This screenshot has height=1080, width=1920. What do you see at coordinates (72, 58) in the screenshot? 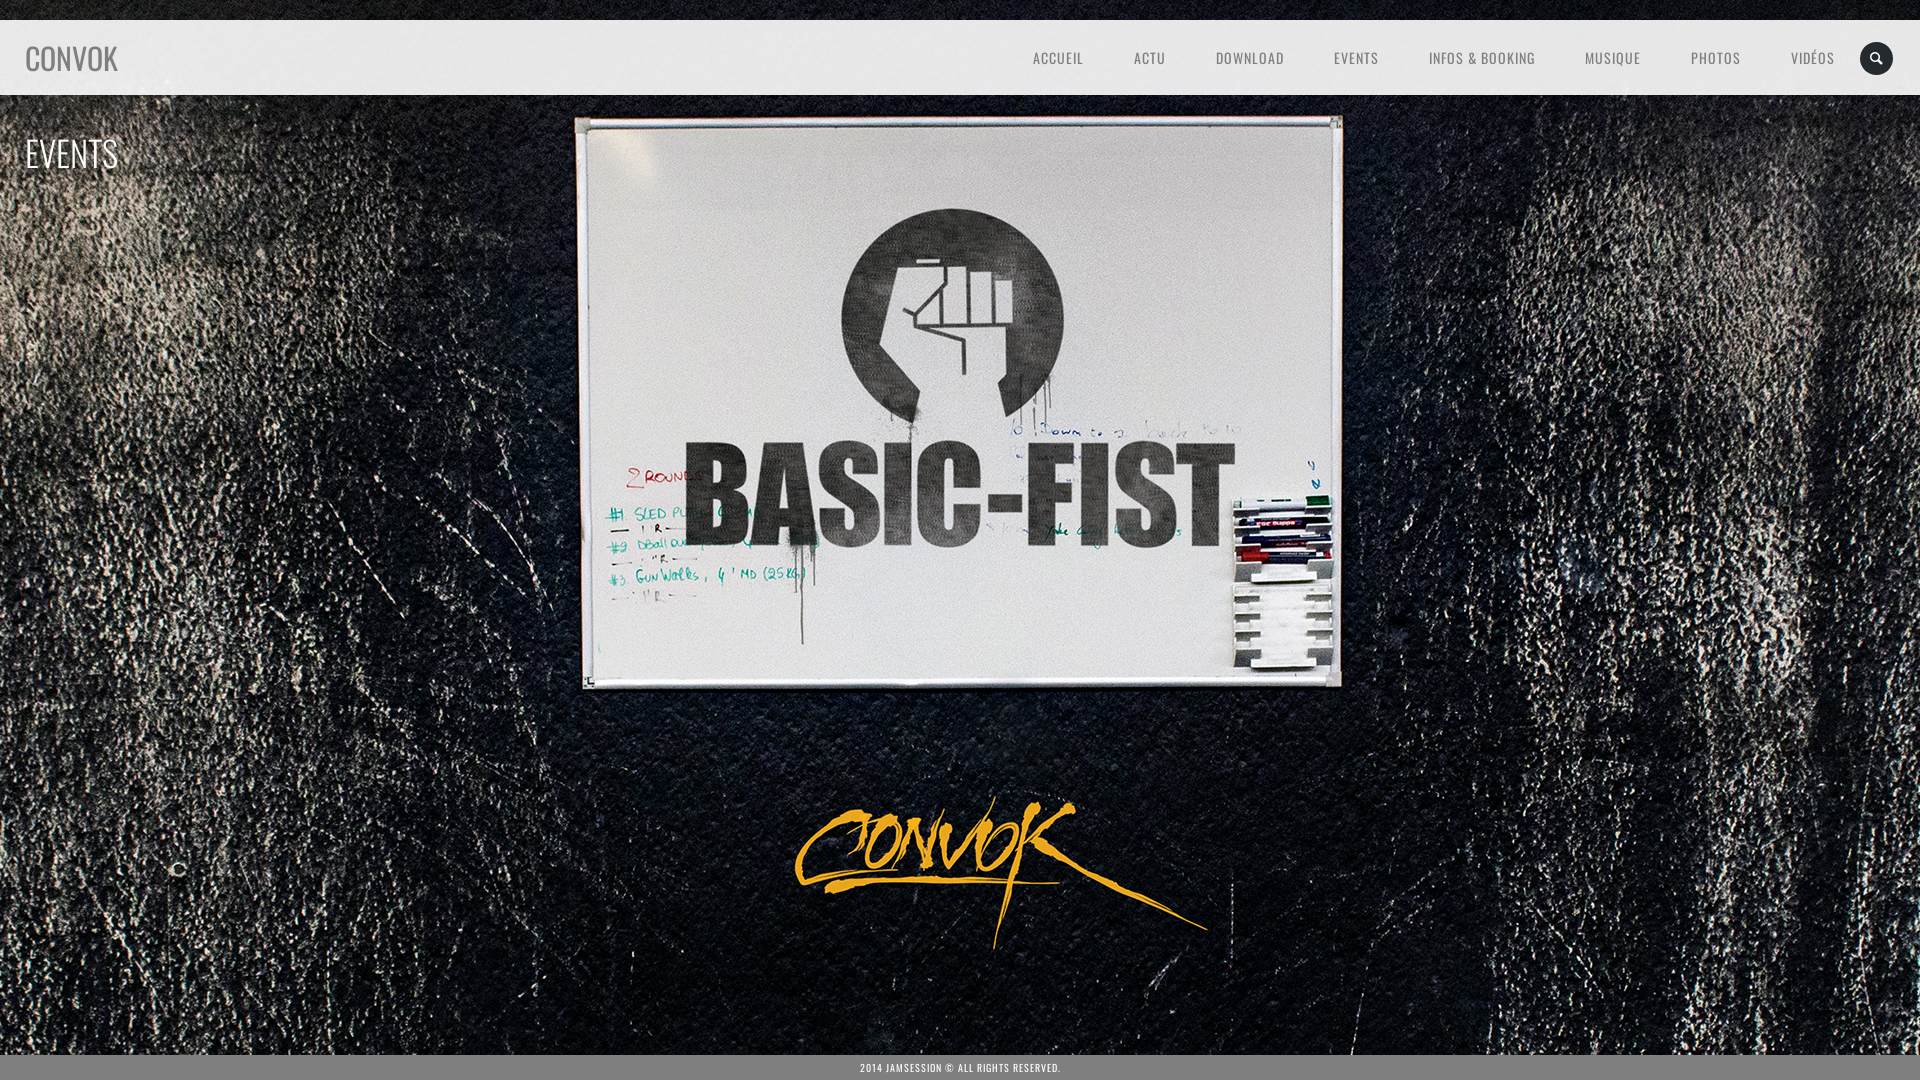
I see `CONVOK` at bounding box center [72, 58].